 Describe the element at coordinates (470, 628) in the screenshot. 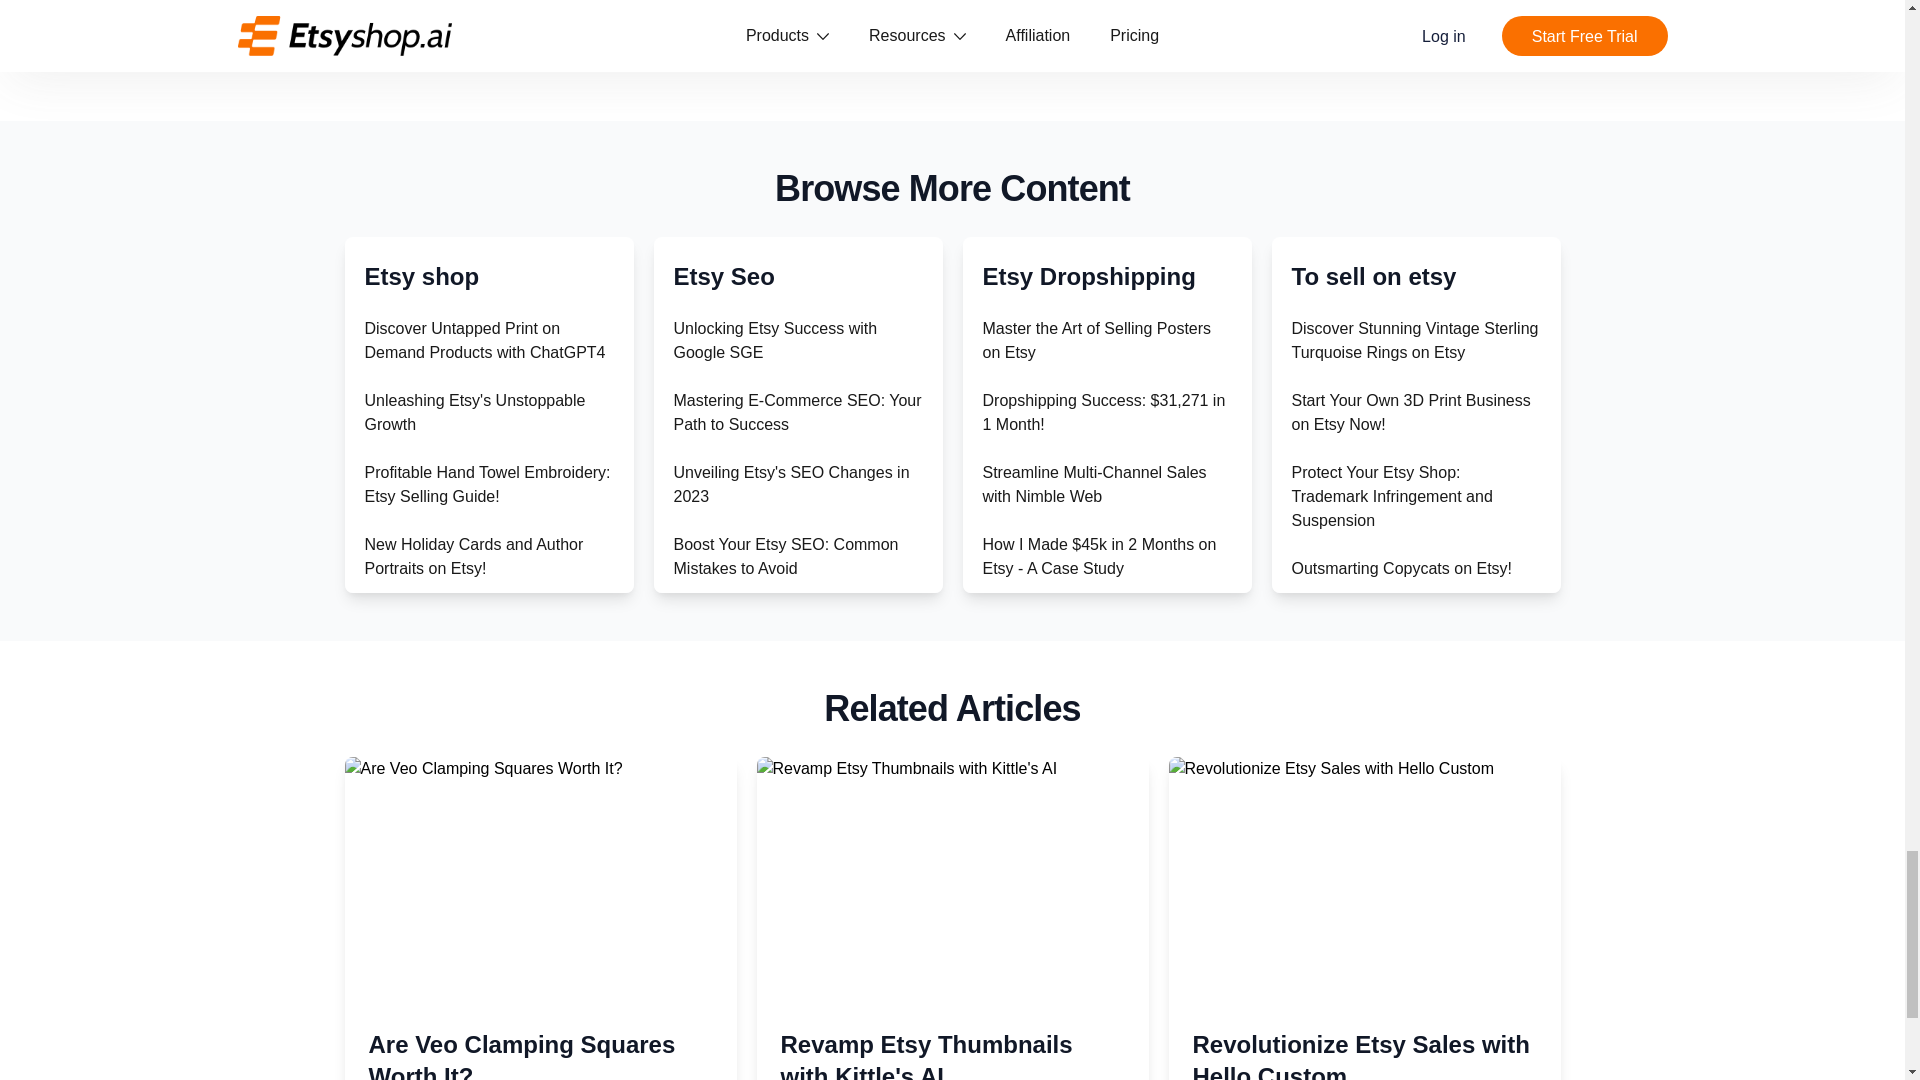

I see `ETSY STAR SELLER Secrets Revealed` at that location.